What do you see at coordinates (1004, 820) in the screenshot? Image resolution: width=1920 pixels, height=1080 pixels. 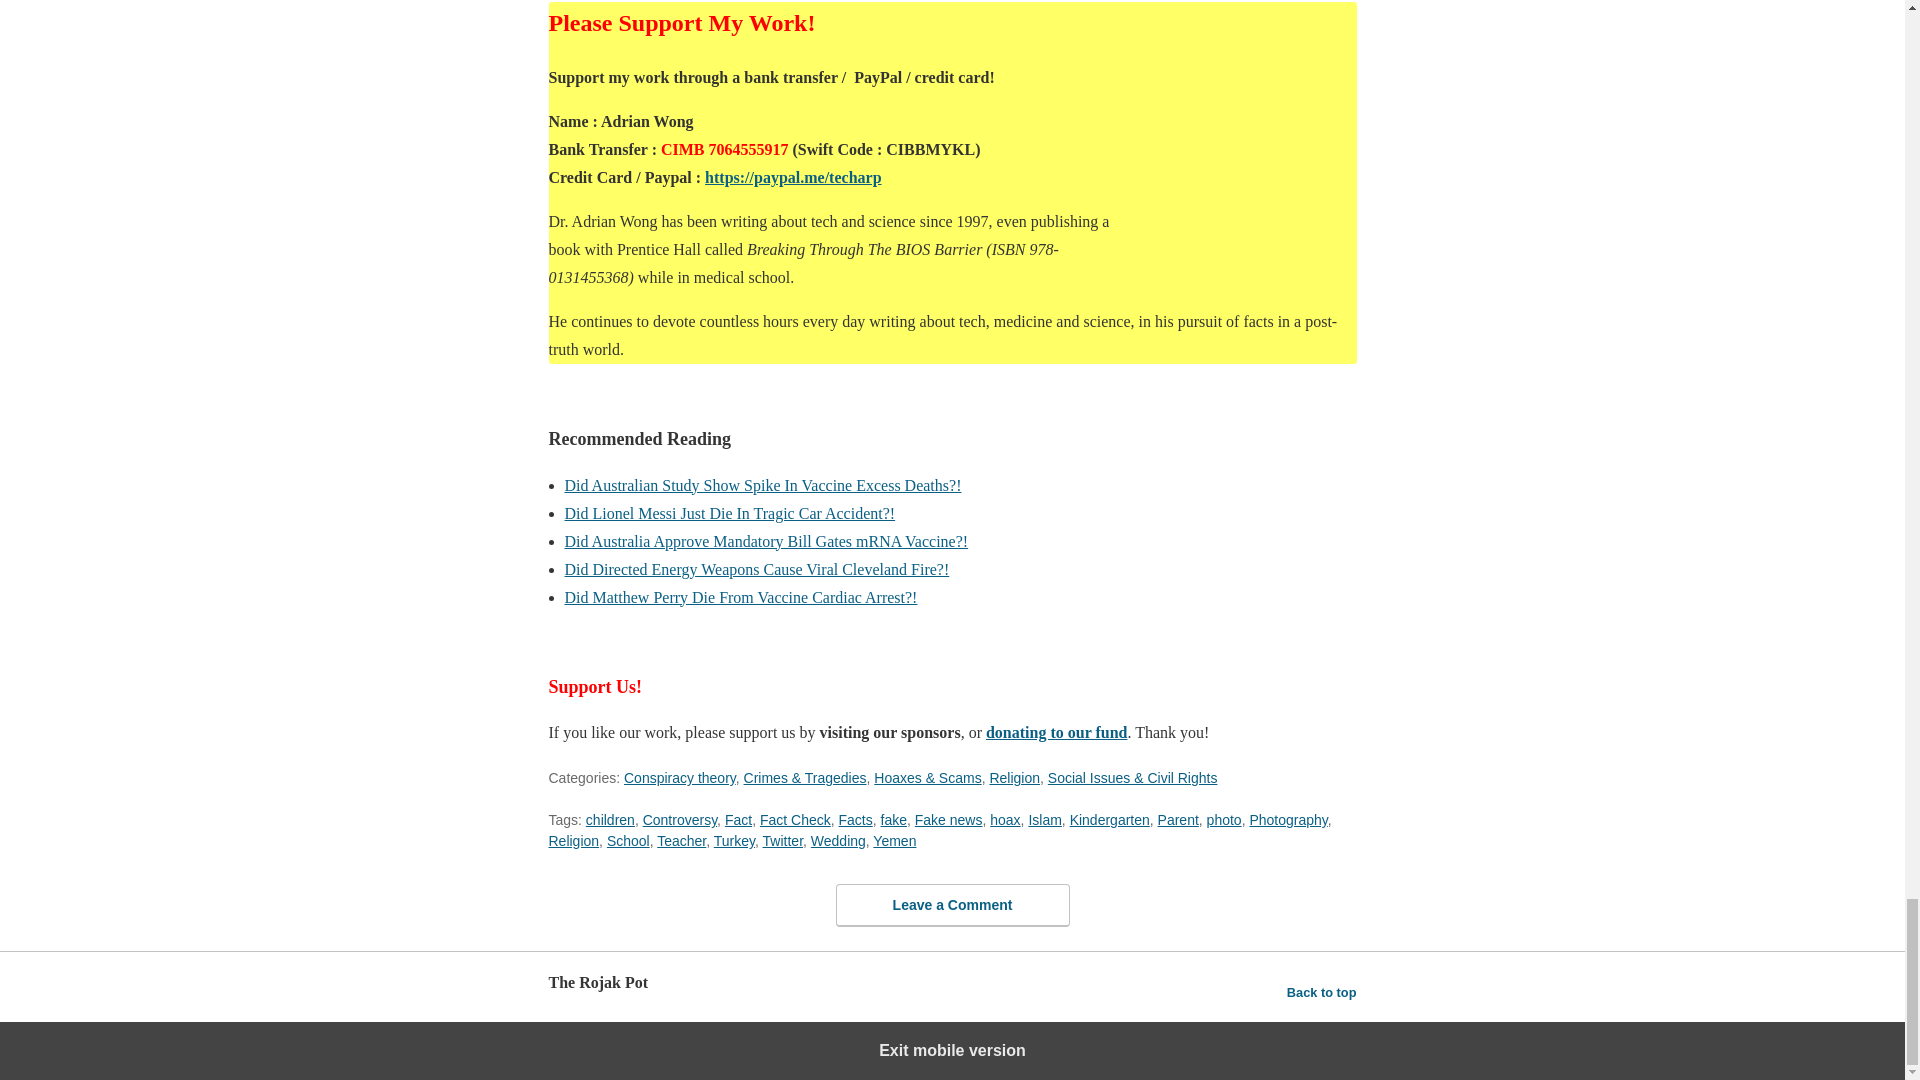 I see `hoax` at bounding box center [1004, 820].